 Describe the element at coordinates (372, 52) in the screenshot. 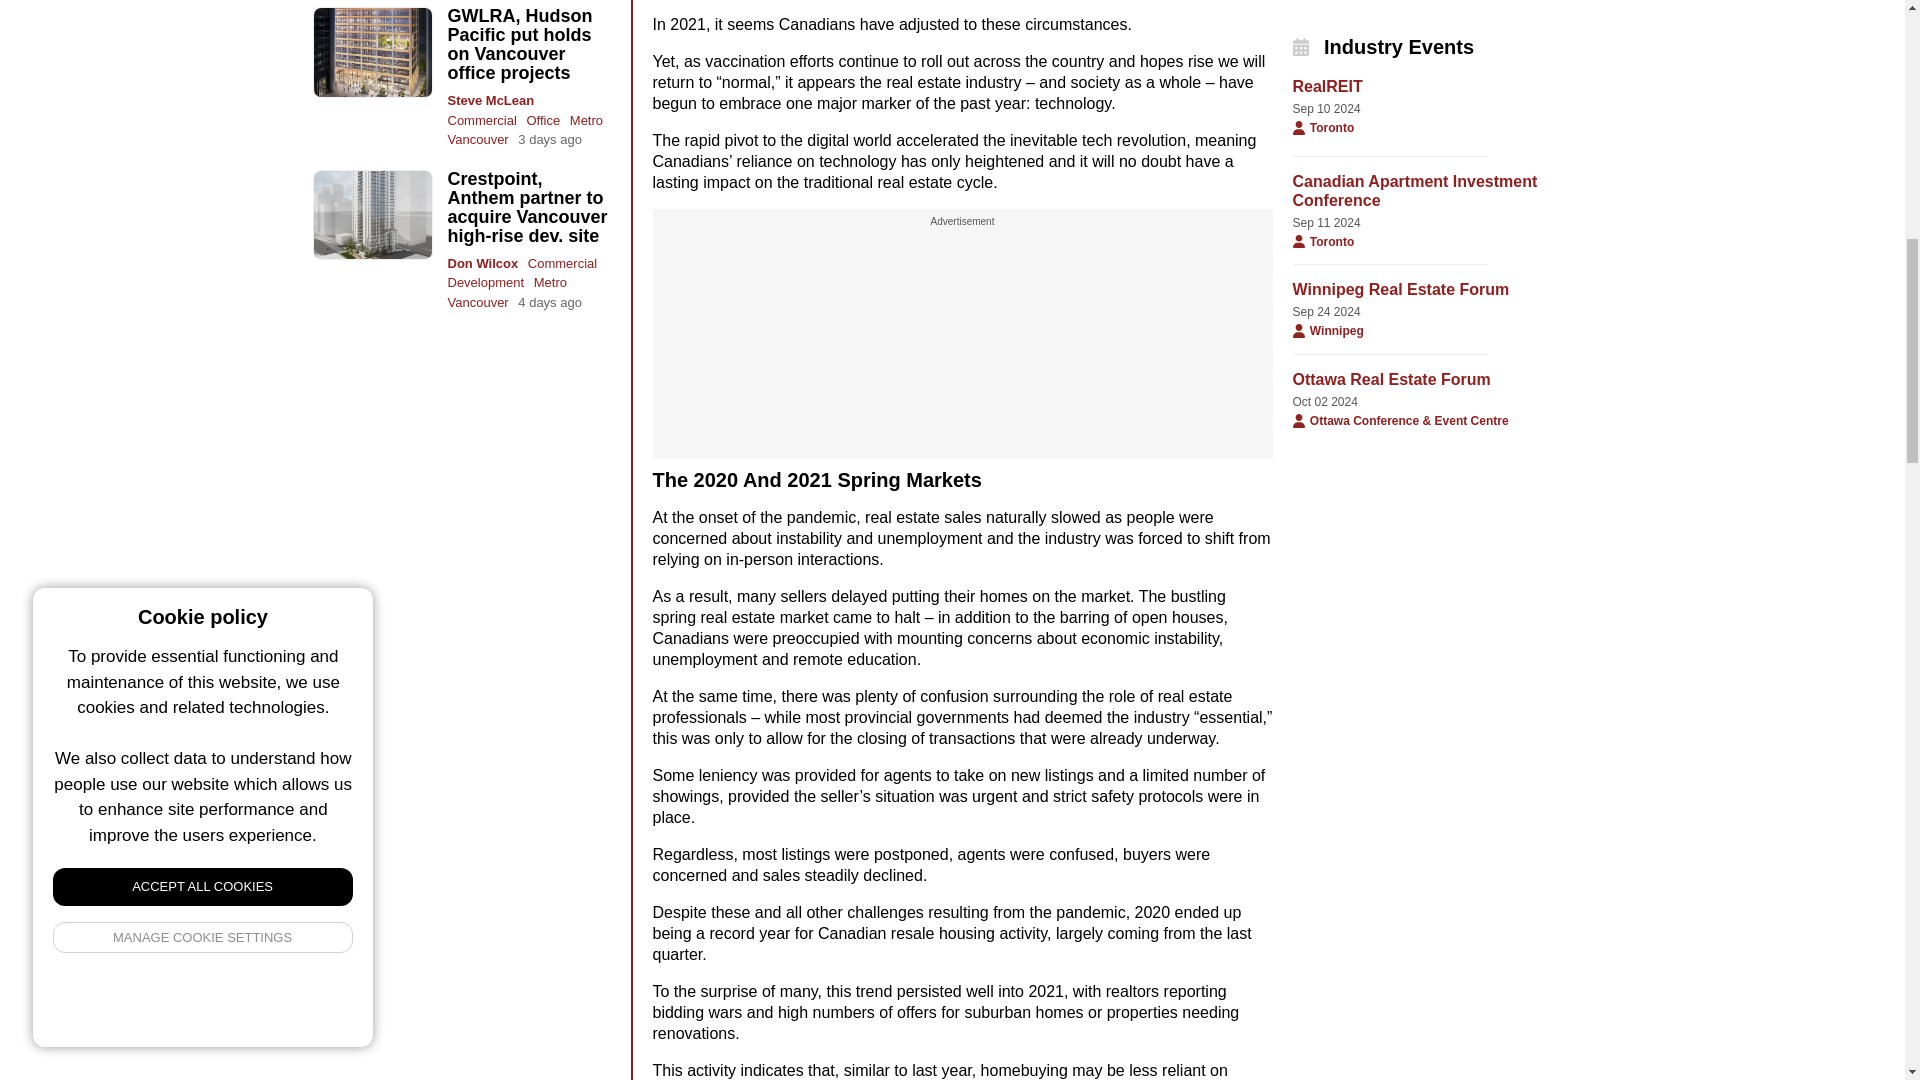

I see `GWLRA, Hudson Pacific put holds on Vancouver office projects` at that location.